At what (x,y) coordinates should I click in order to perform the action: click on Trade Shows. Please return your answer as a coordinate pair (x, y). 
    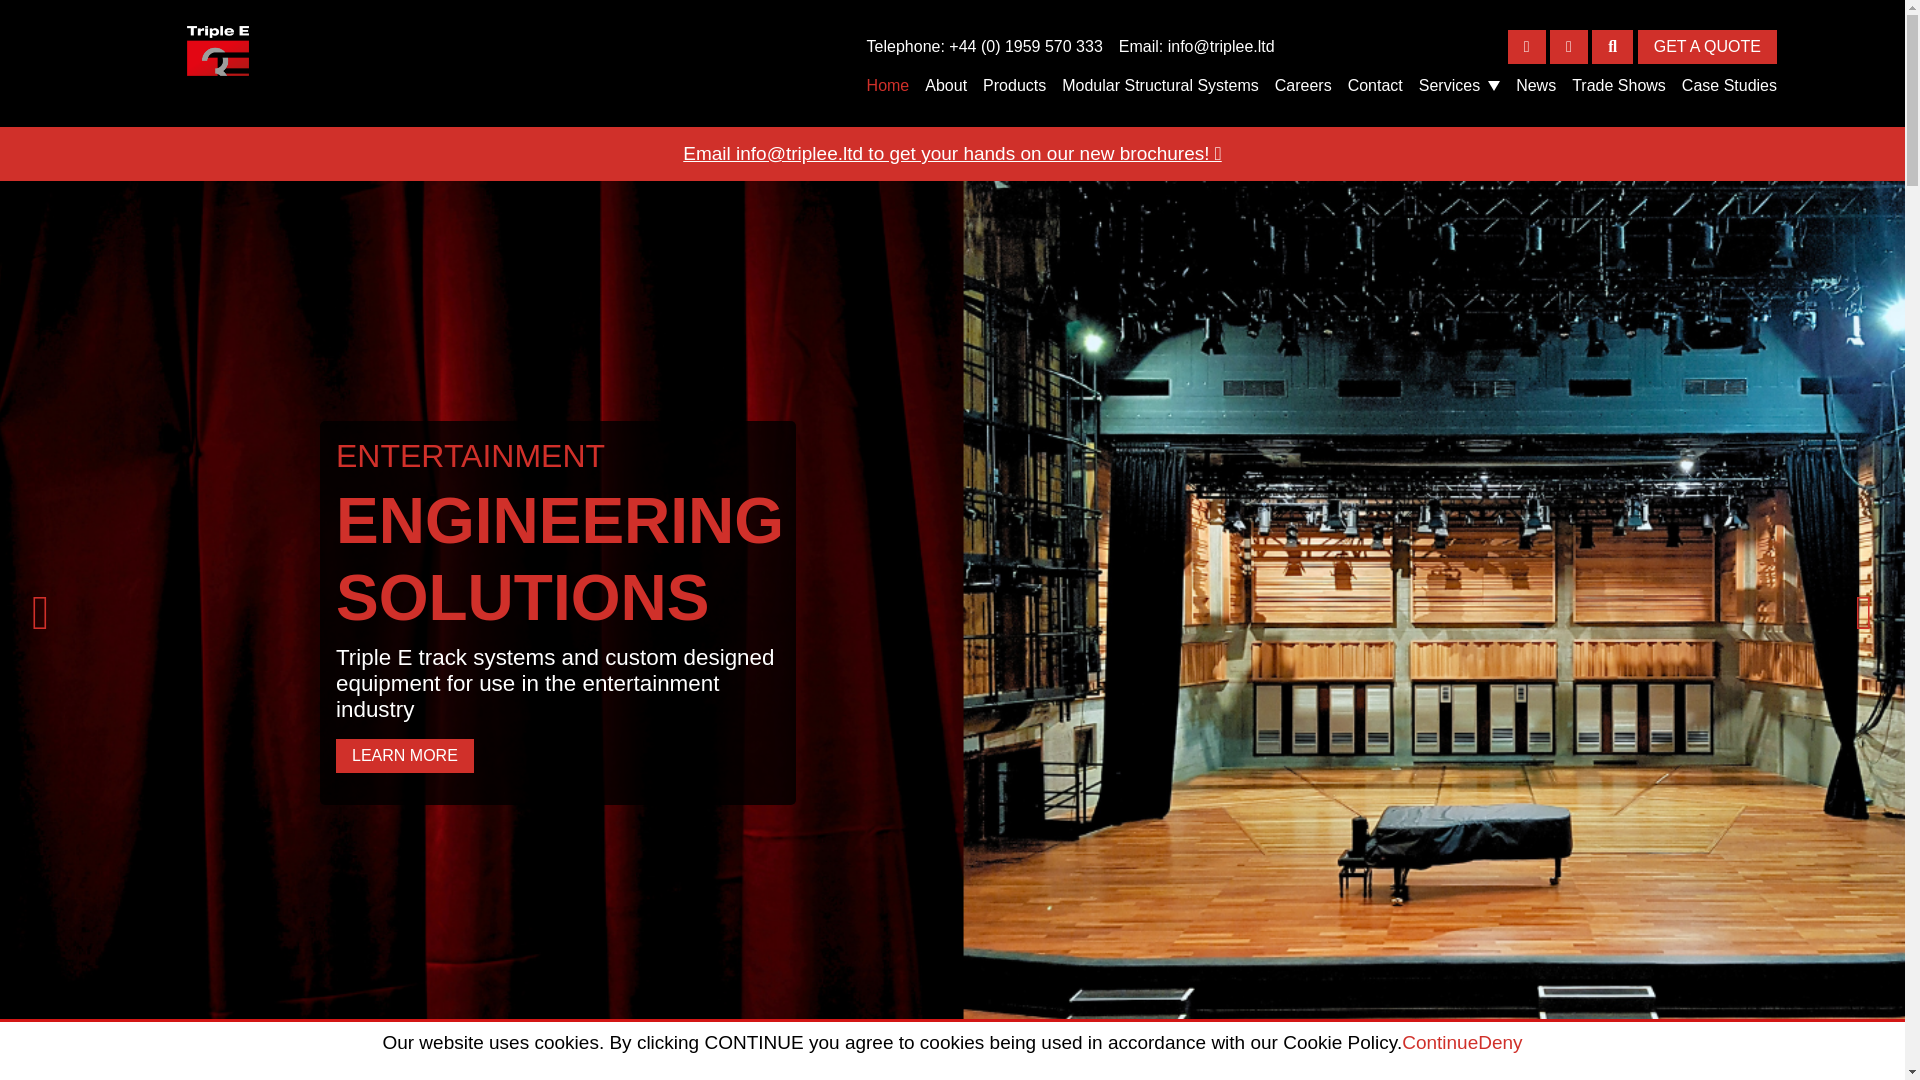
    Looking at the image, I should click on (1619, 84).